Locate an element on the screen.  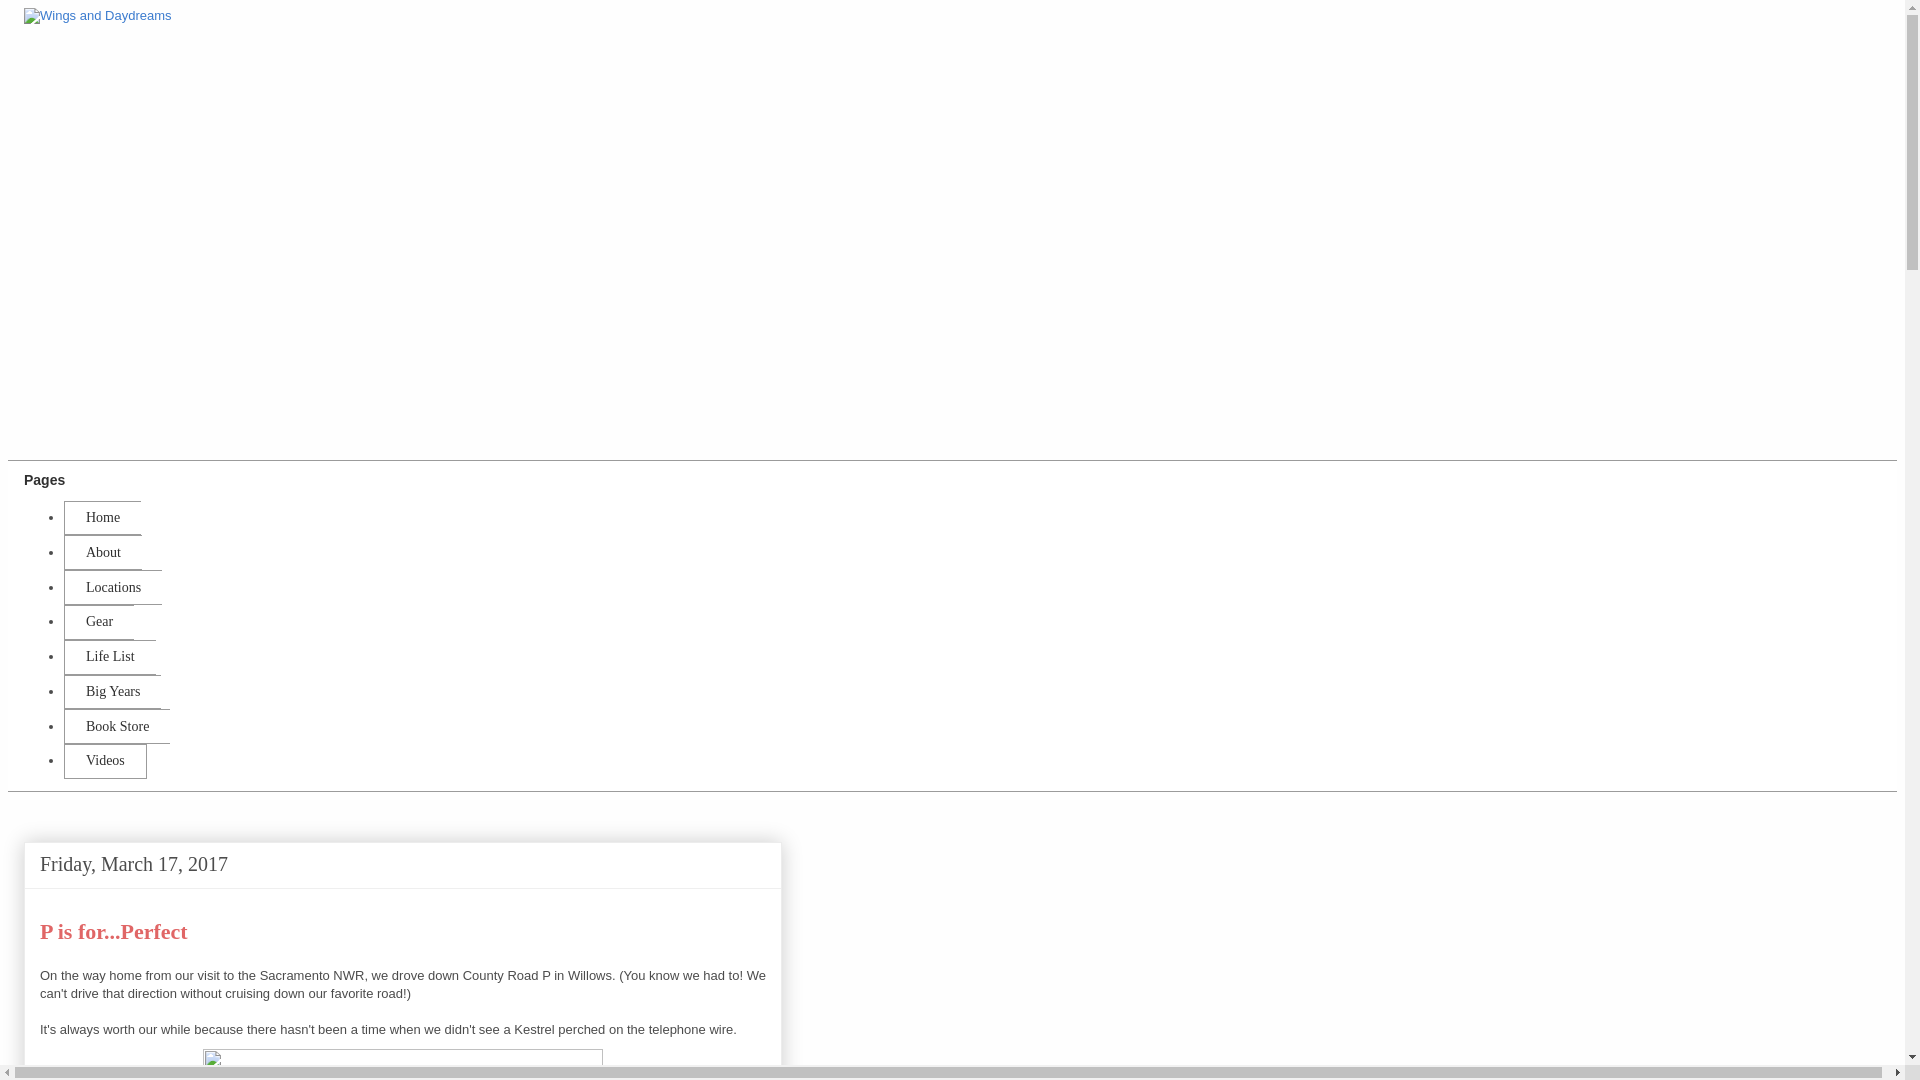
Locations is located at coordinates (112, 587).